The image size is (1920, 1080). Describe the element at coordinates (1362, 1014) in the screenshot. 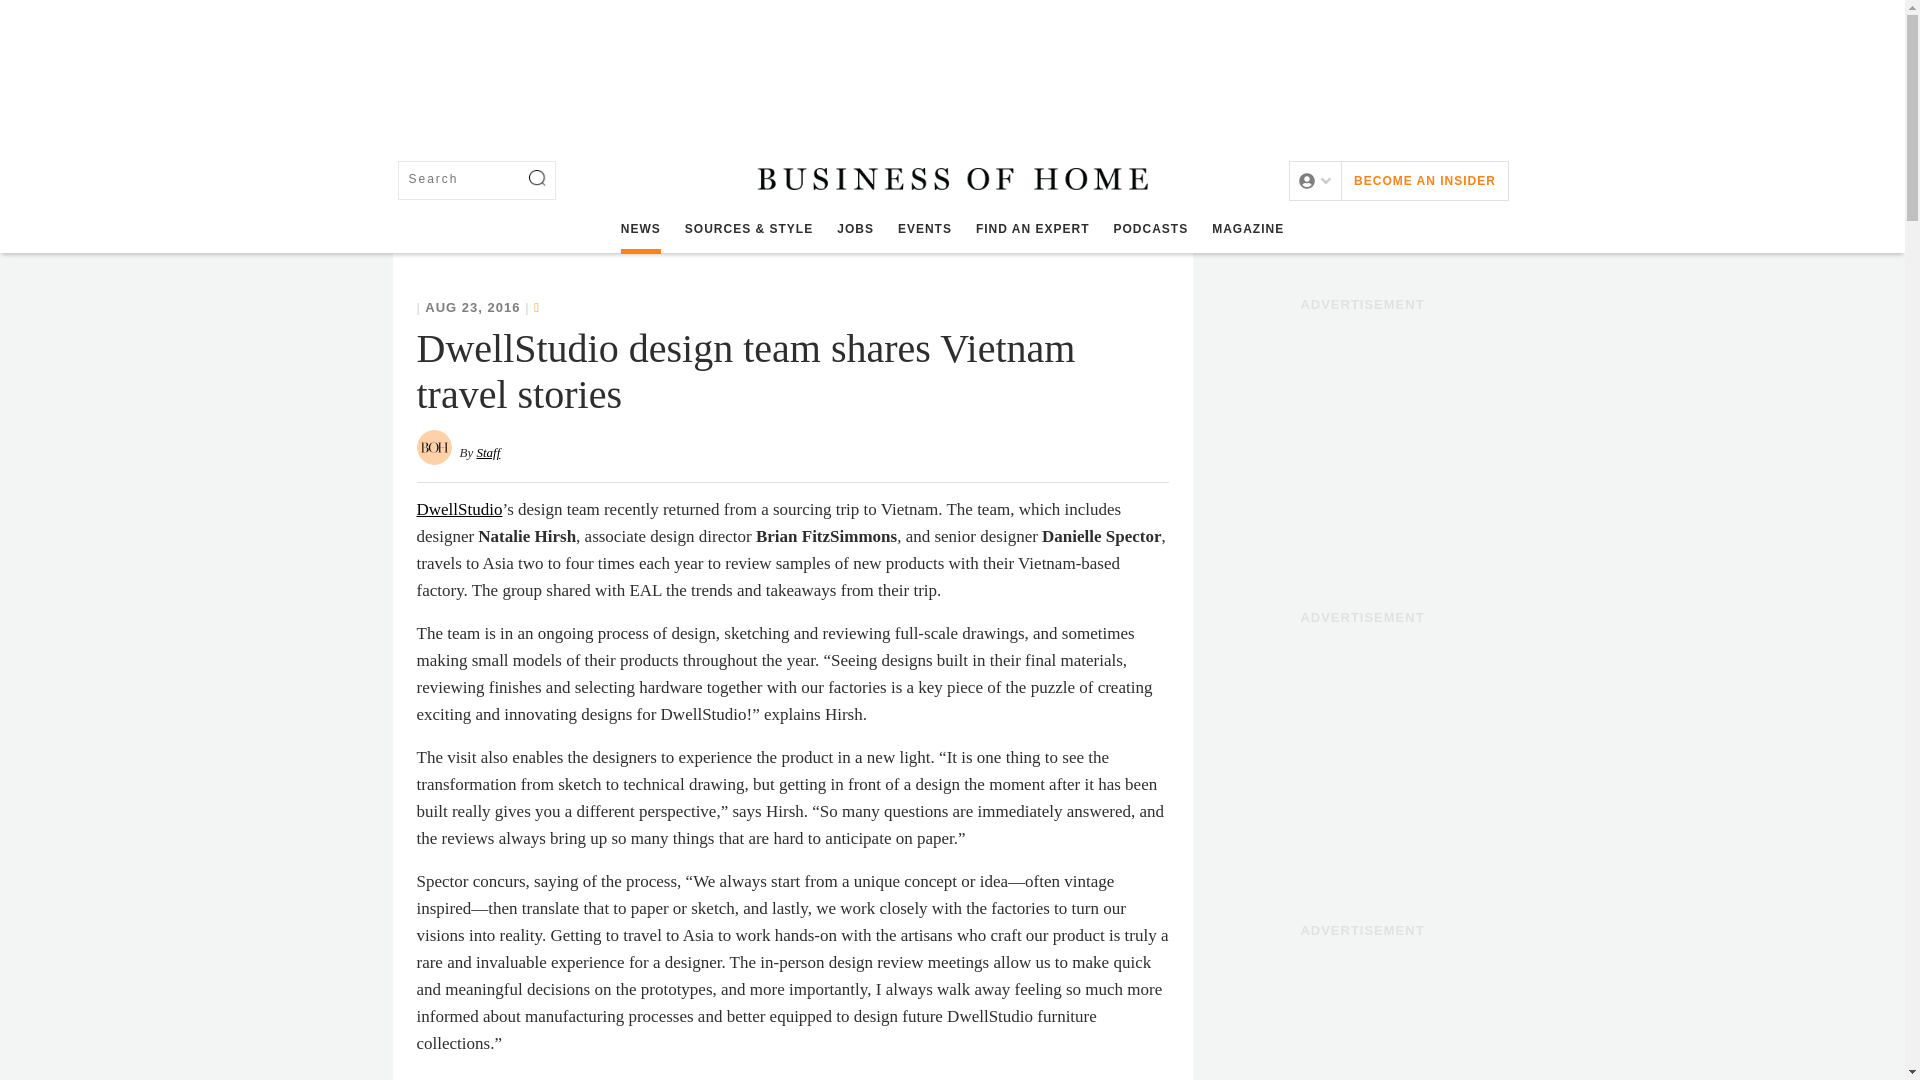

I see `3rd party ad content` at that location.